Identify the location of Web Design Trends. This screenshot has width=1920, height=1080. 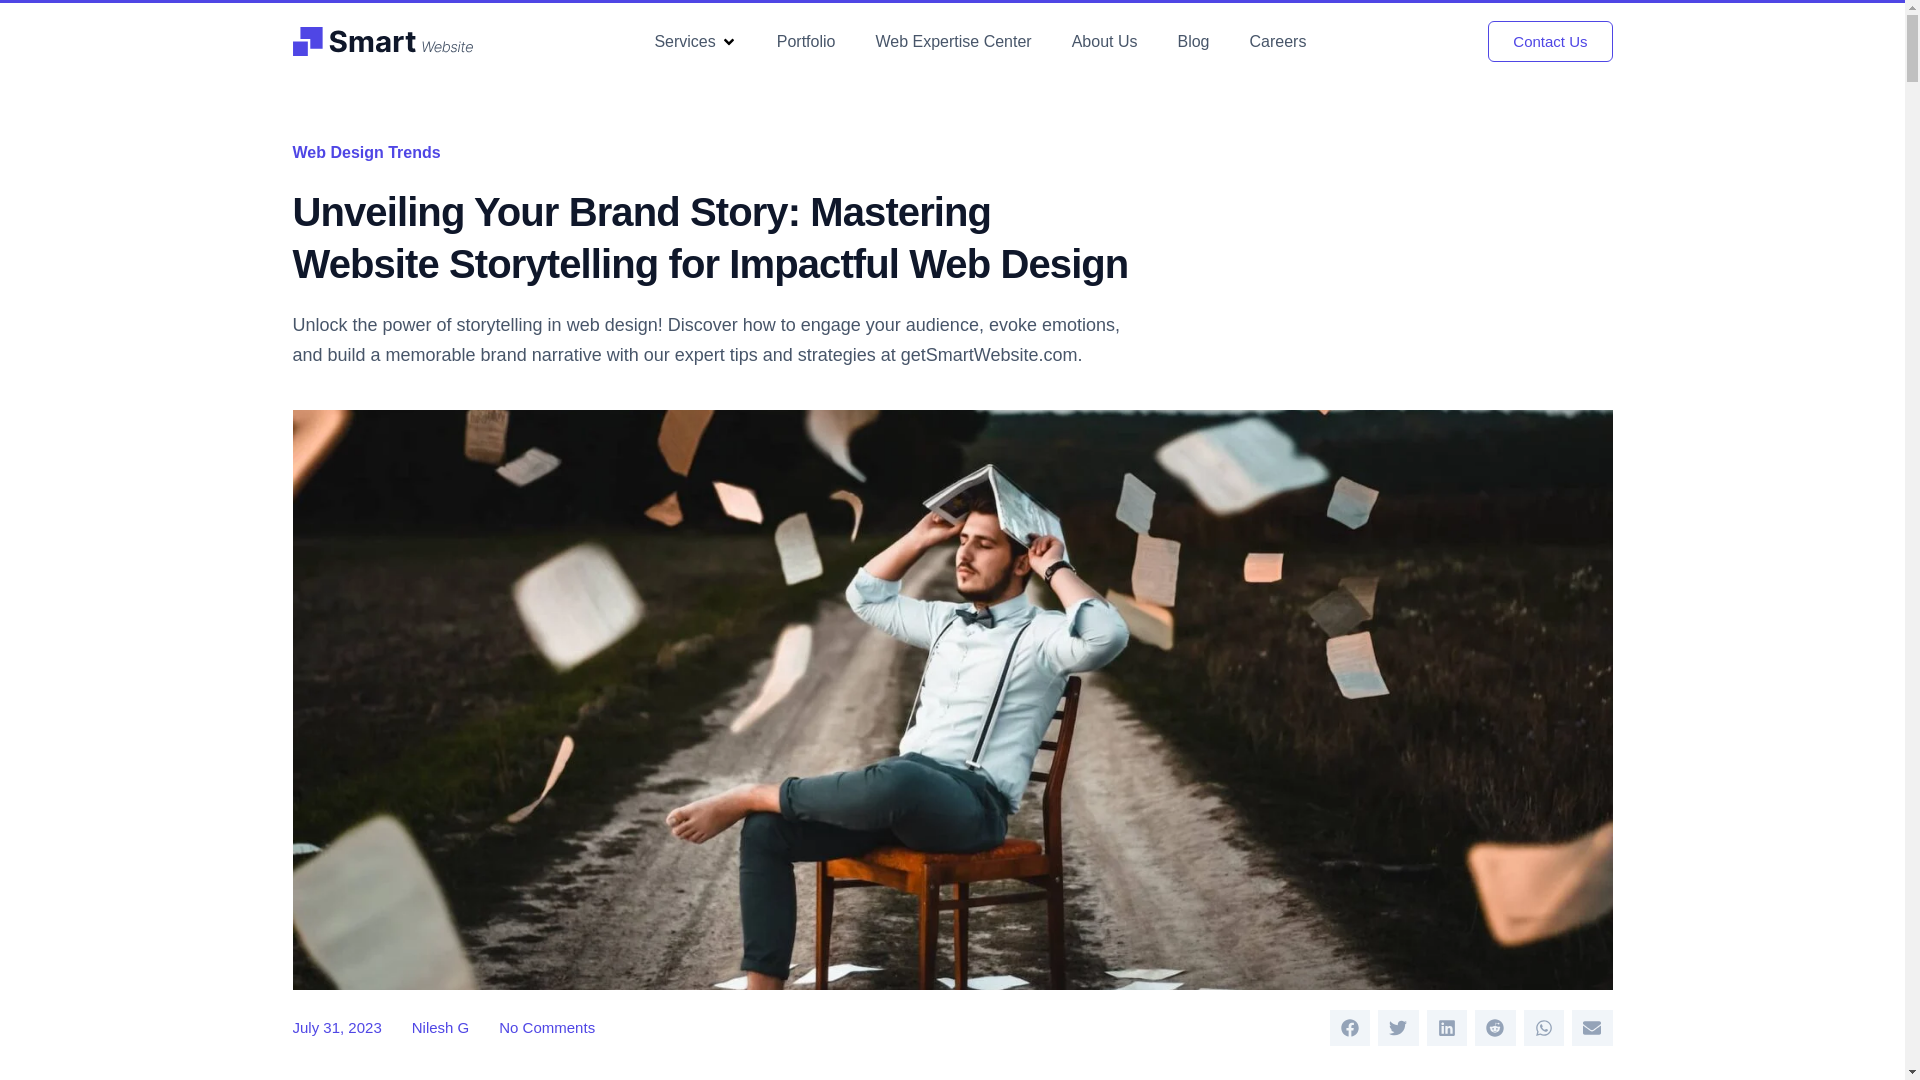
(365, 152).